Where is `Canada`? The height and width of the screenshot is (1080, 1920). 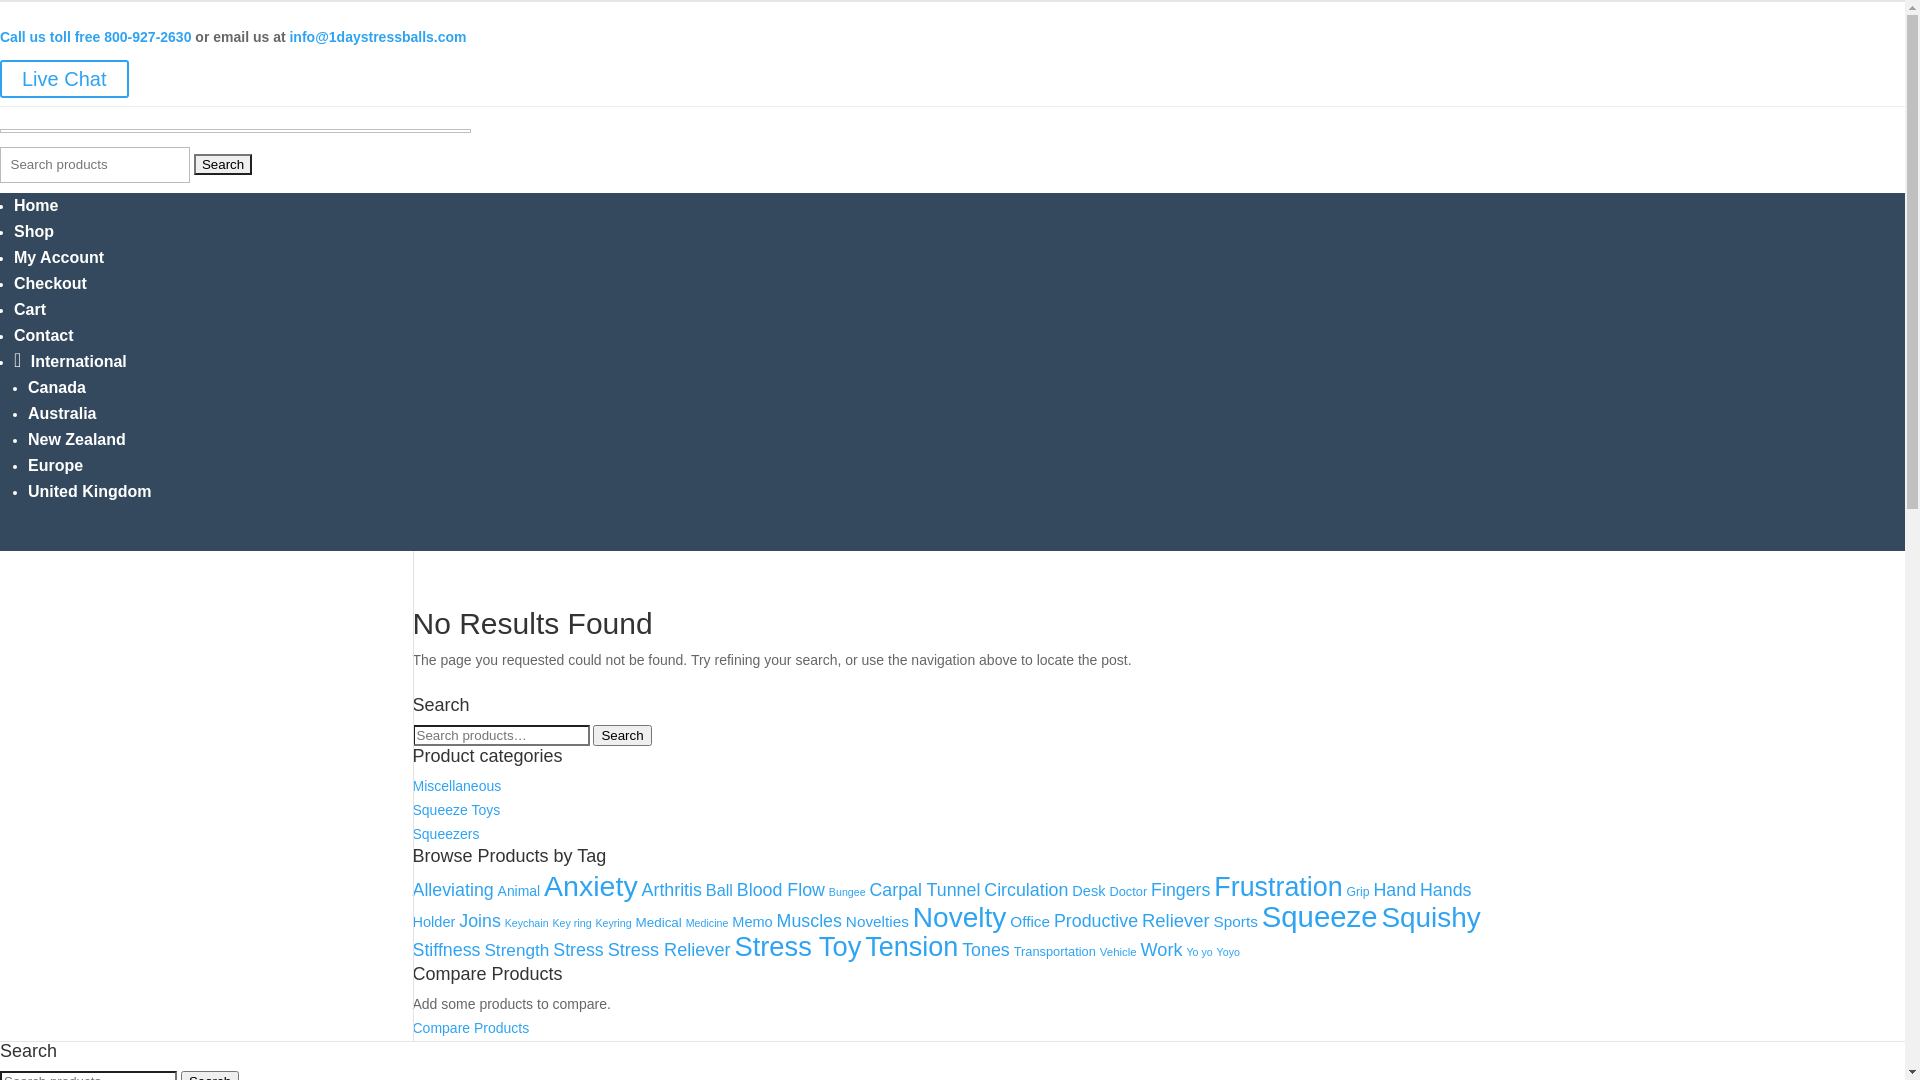 Canada is located at coordinates (57, 388).